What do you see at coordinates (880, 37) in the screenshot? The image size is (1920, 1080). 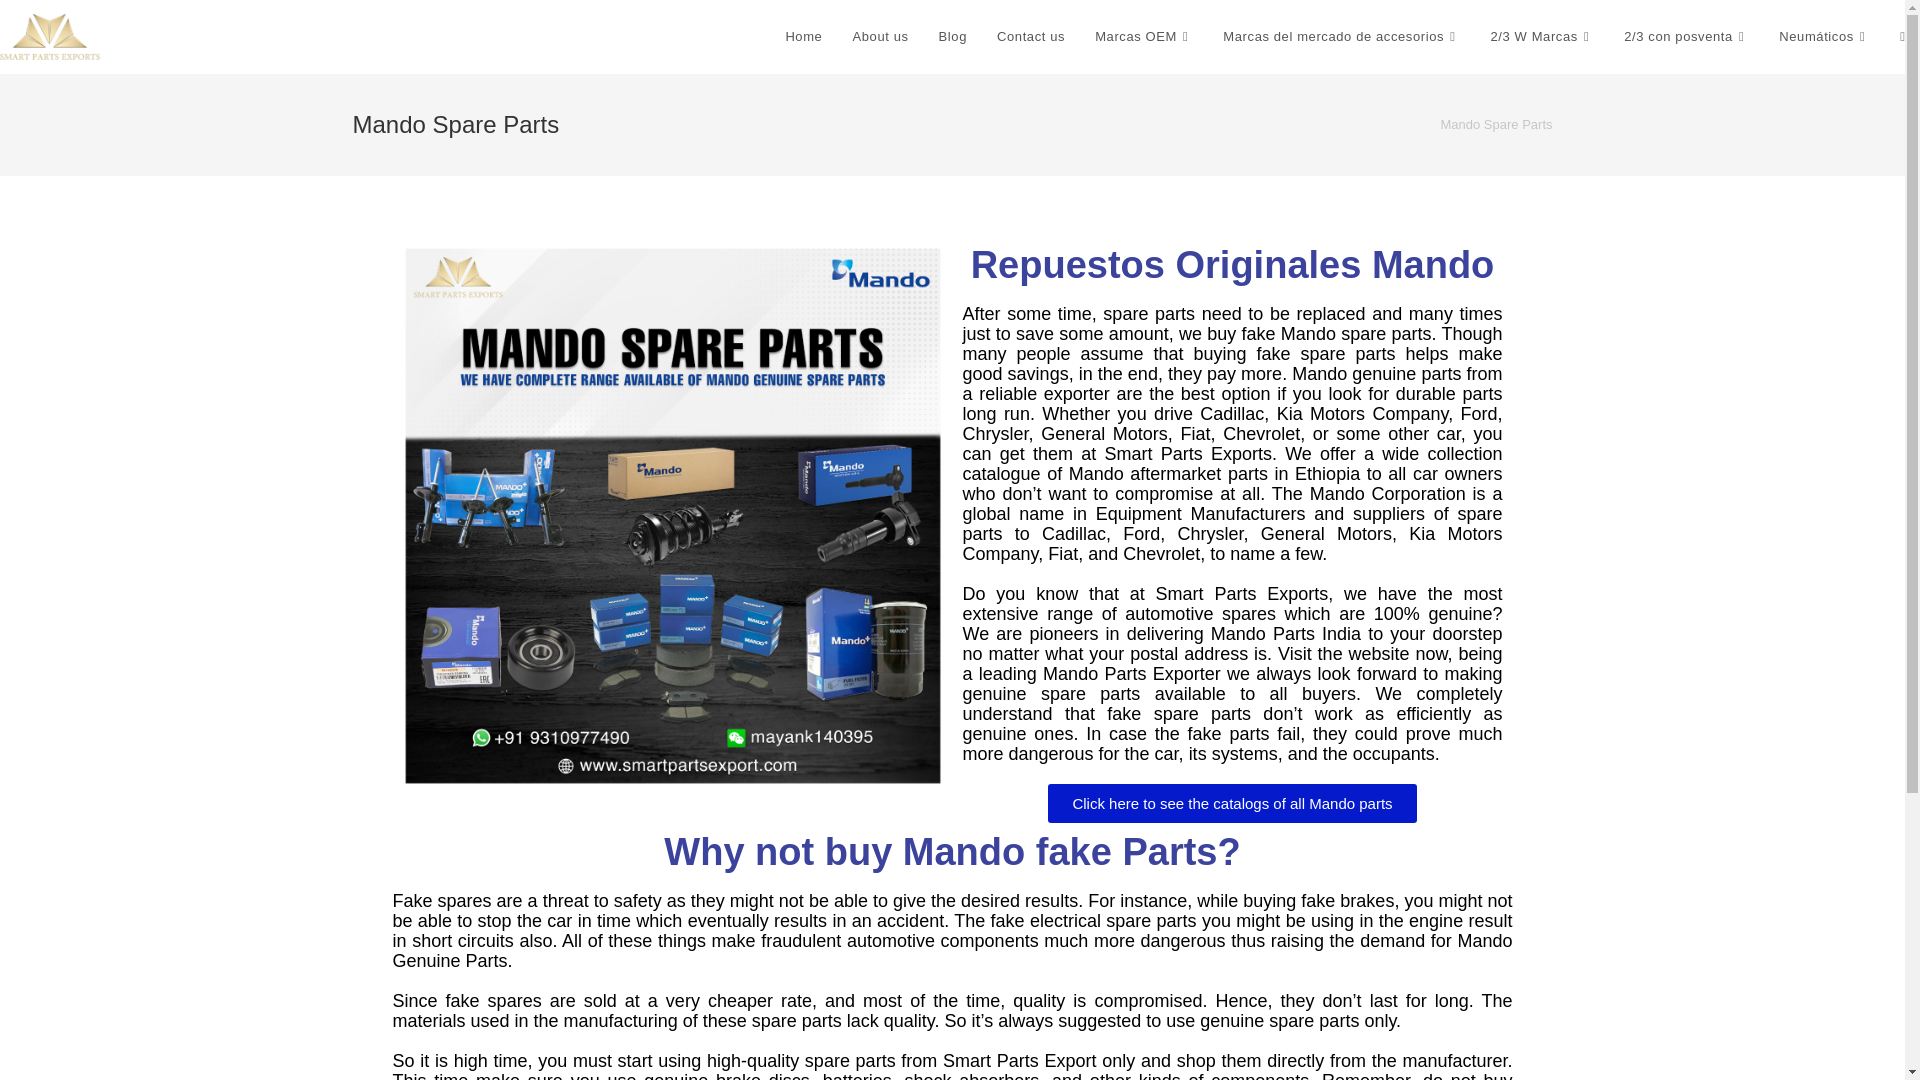 I see `About us` at bounding box center [880, 37].